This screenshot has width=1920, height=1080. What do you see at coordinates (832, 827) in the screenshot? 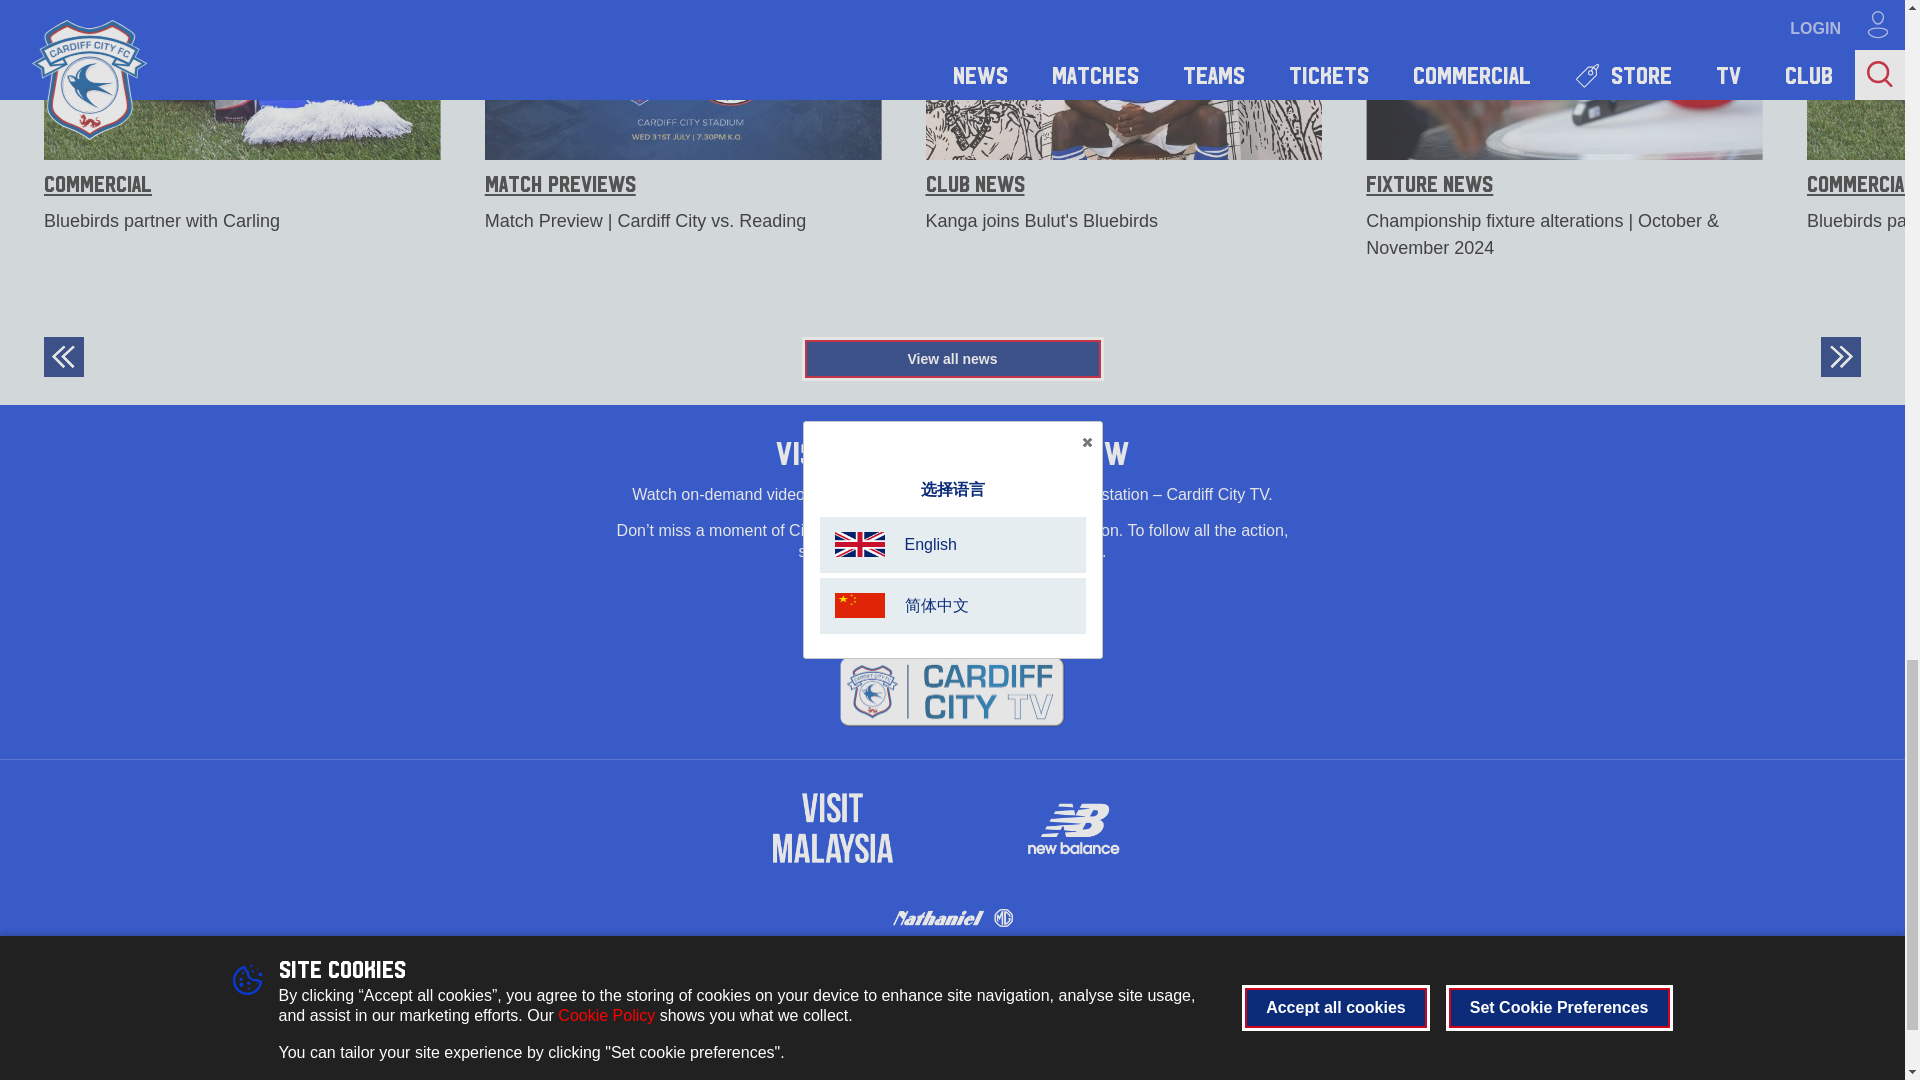
I see `Visit Malaysia` at bounding box center [832, 827].